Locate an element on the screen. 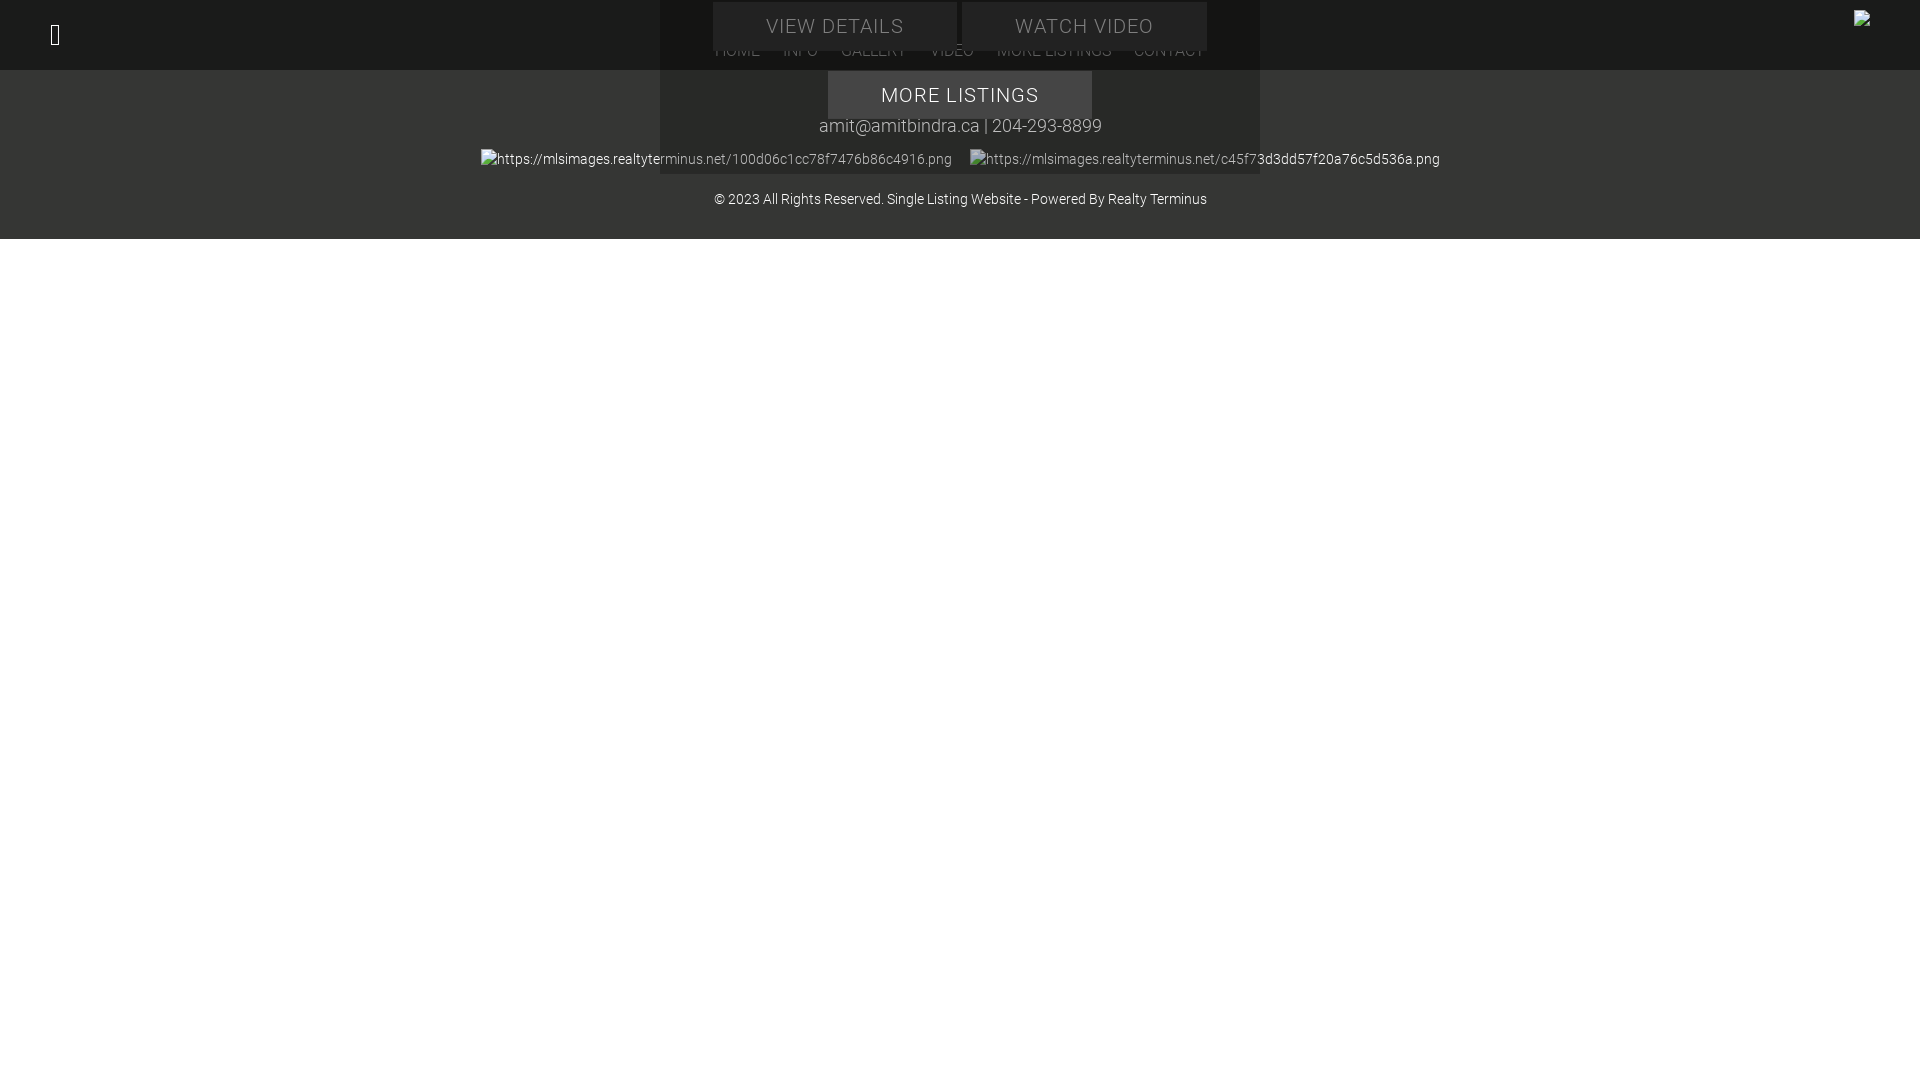 The image size is (1920, 1080). HOME is located at coordinates (738, 50).